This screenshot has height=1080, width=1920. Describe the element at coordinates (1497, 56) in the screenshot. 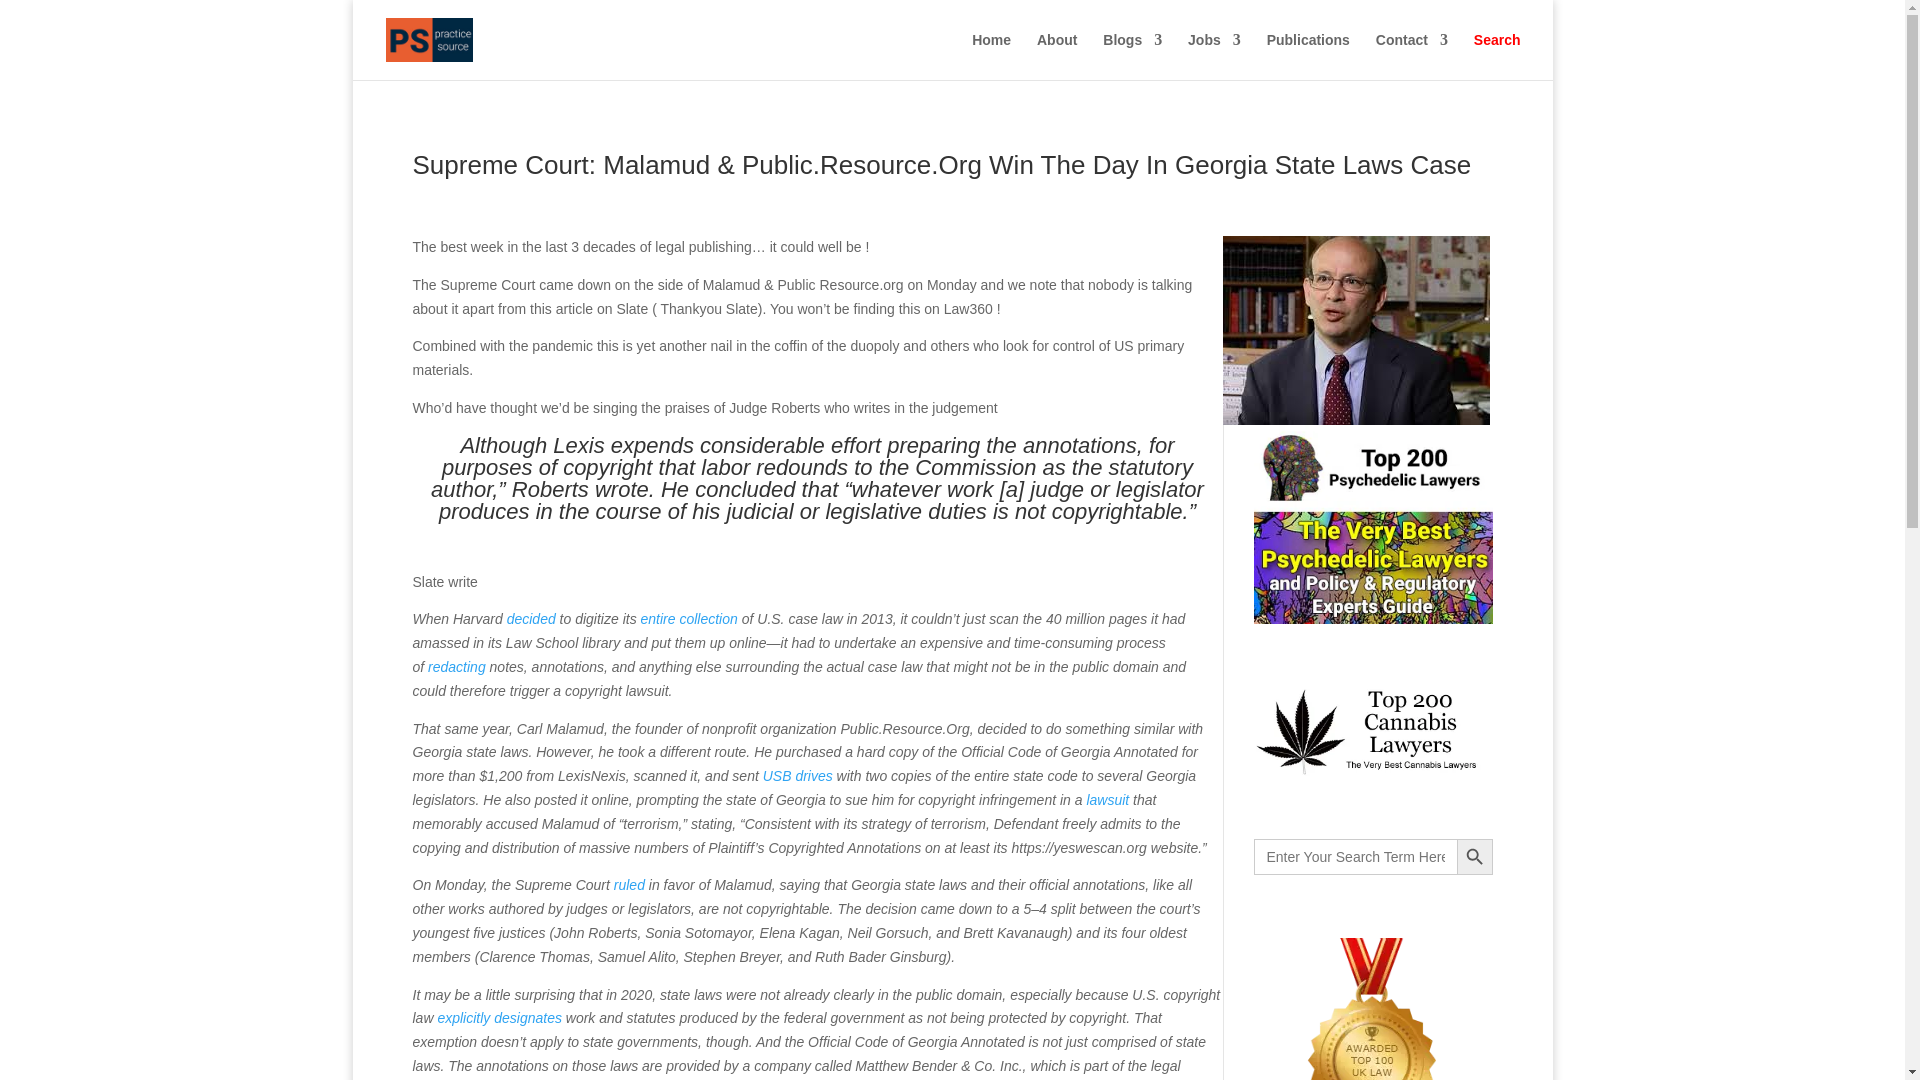

I see `Search` at that location.